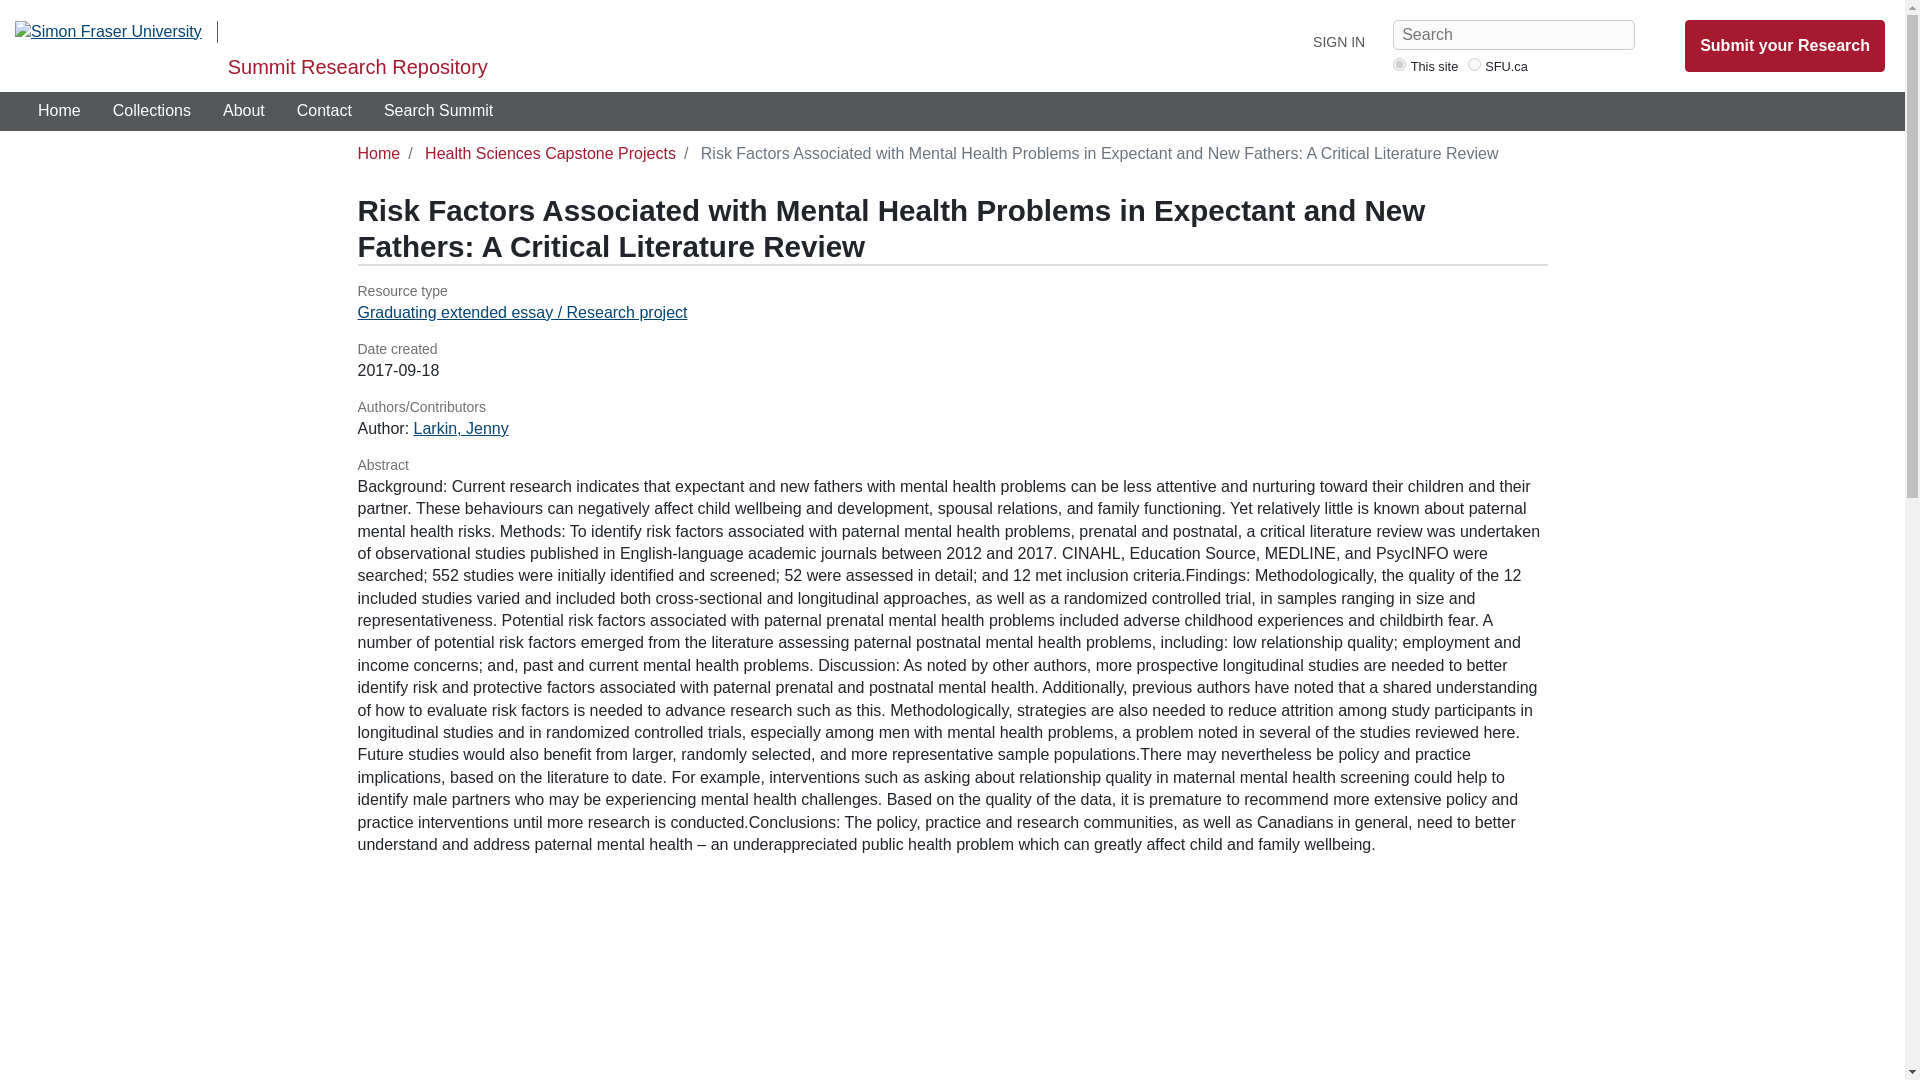 The width and height of the screenshot is (1920, 1080). What do you see at coordinates (379, 153) in the screenshot?
I see `Home` at bounding box center [379, 153].